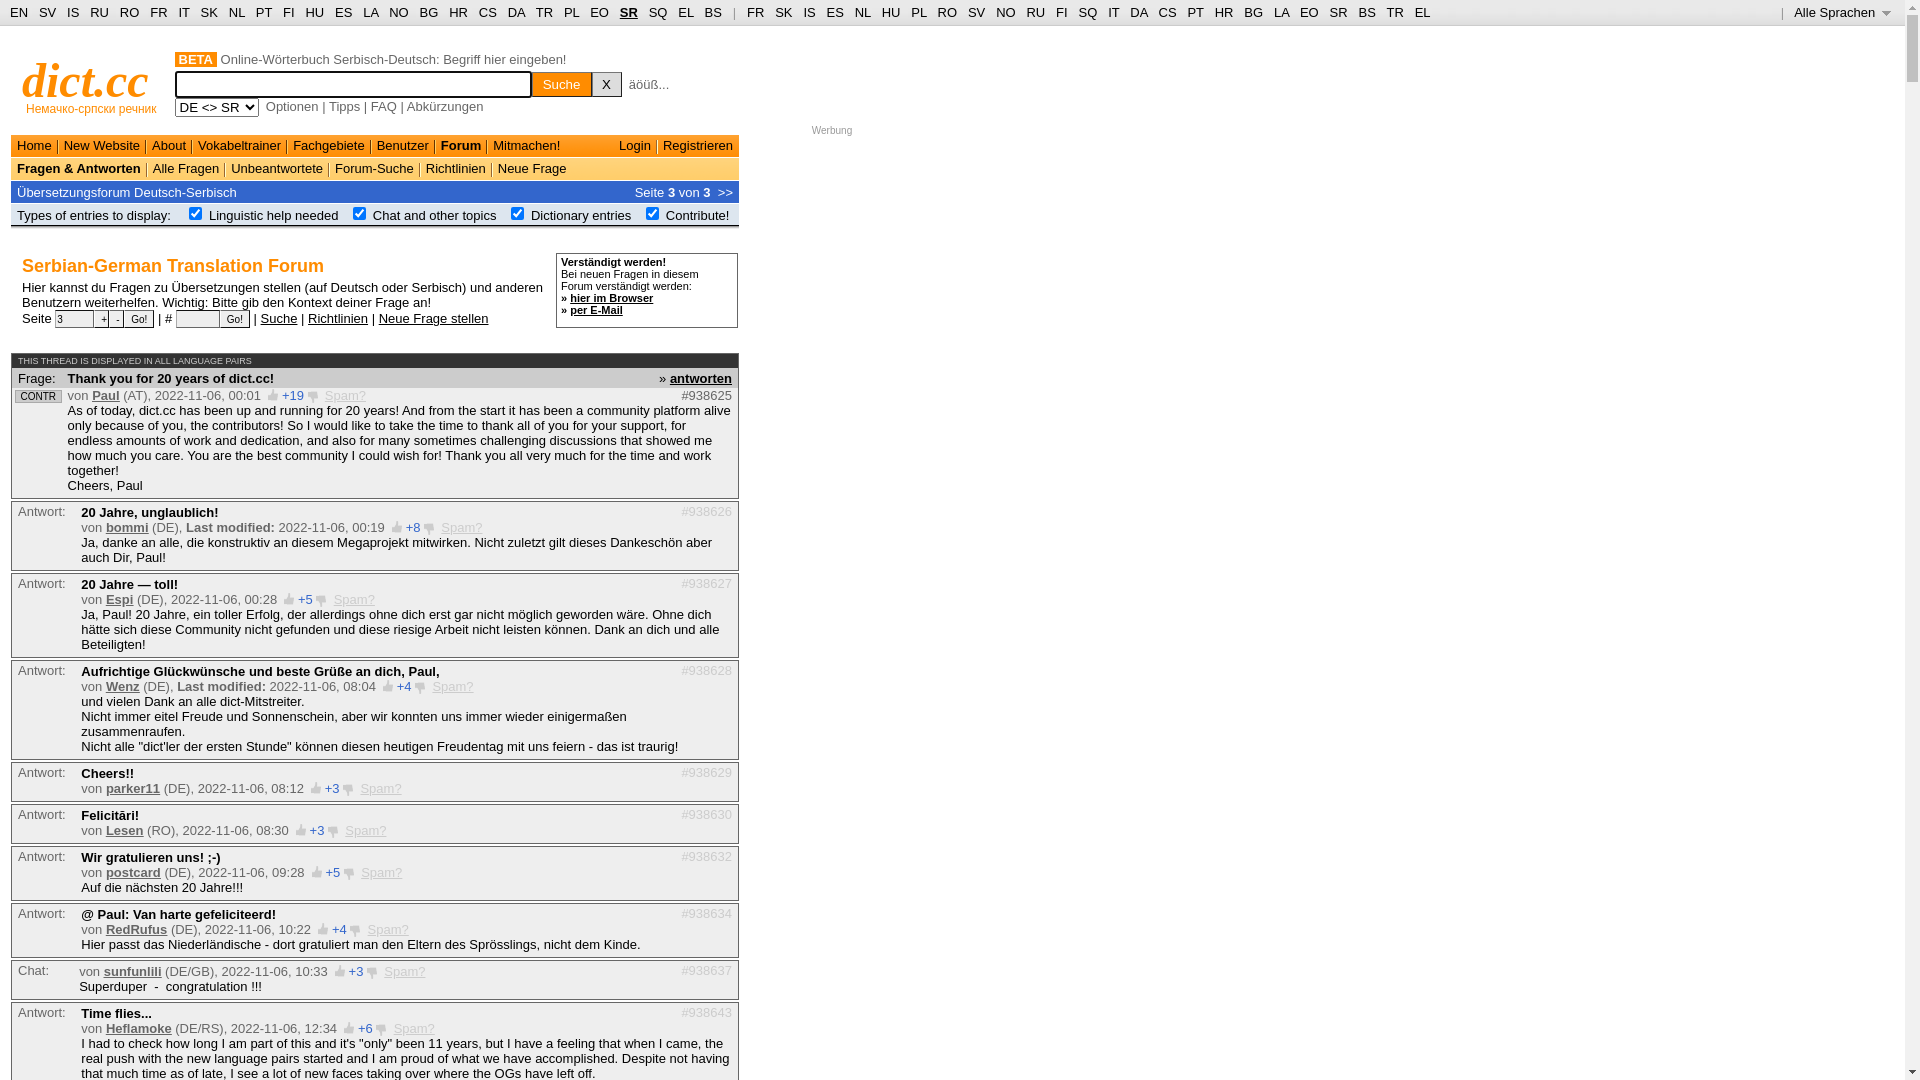 The height and width of the screenshot is (1080, 1920). Describe the element at coordinates (488, 12) in the screenshot. I see `CS` at that location.